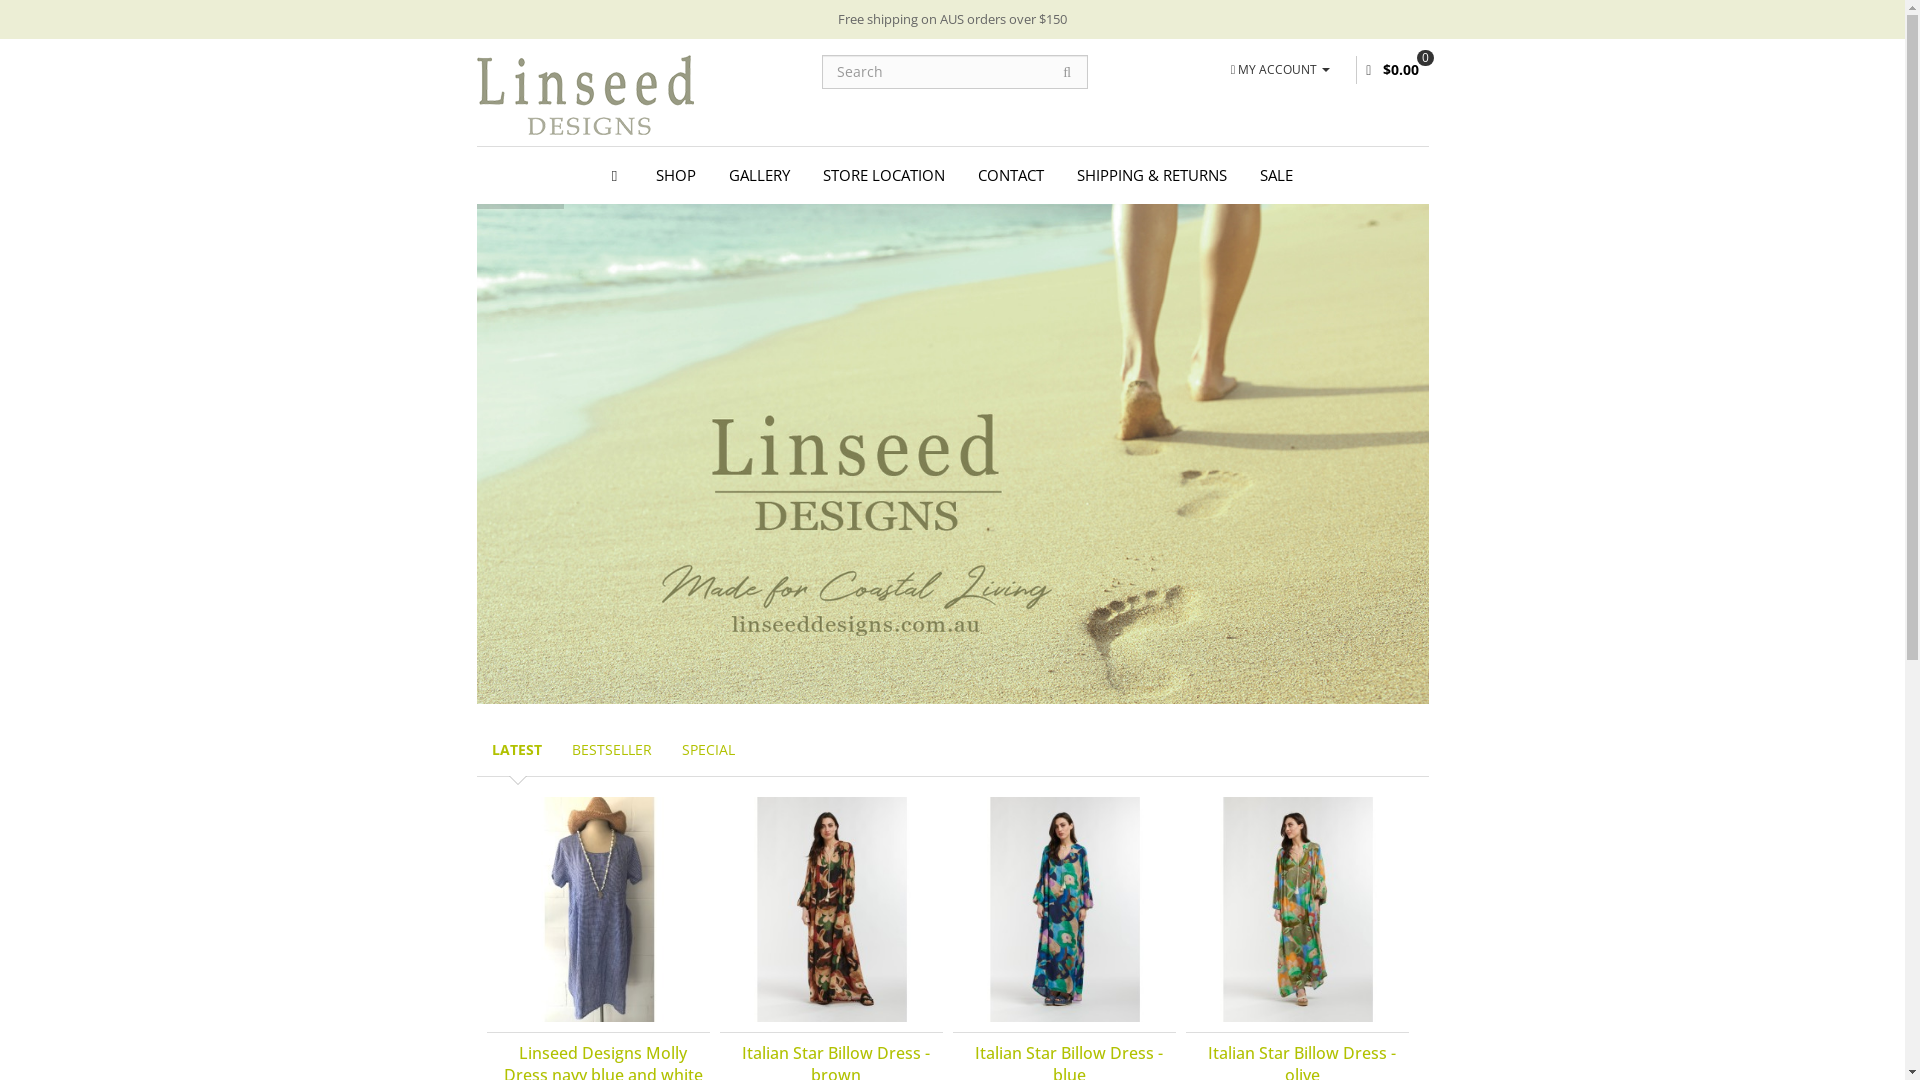 This screenshot has width=1920, height=1080. Describe the element at coordinates (584, 95) in the screenshot. I see `Linseed Designs` at that location.